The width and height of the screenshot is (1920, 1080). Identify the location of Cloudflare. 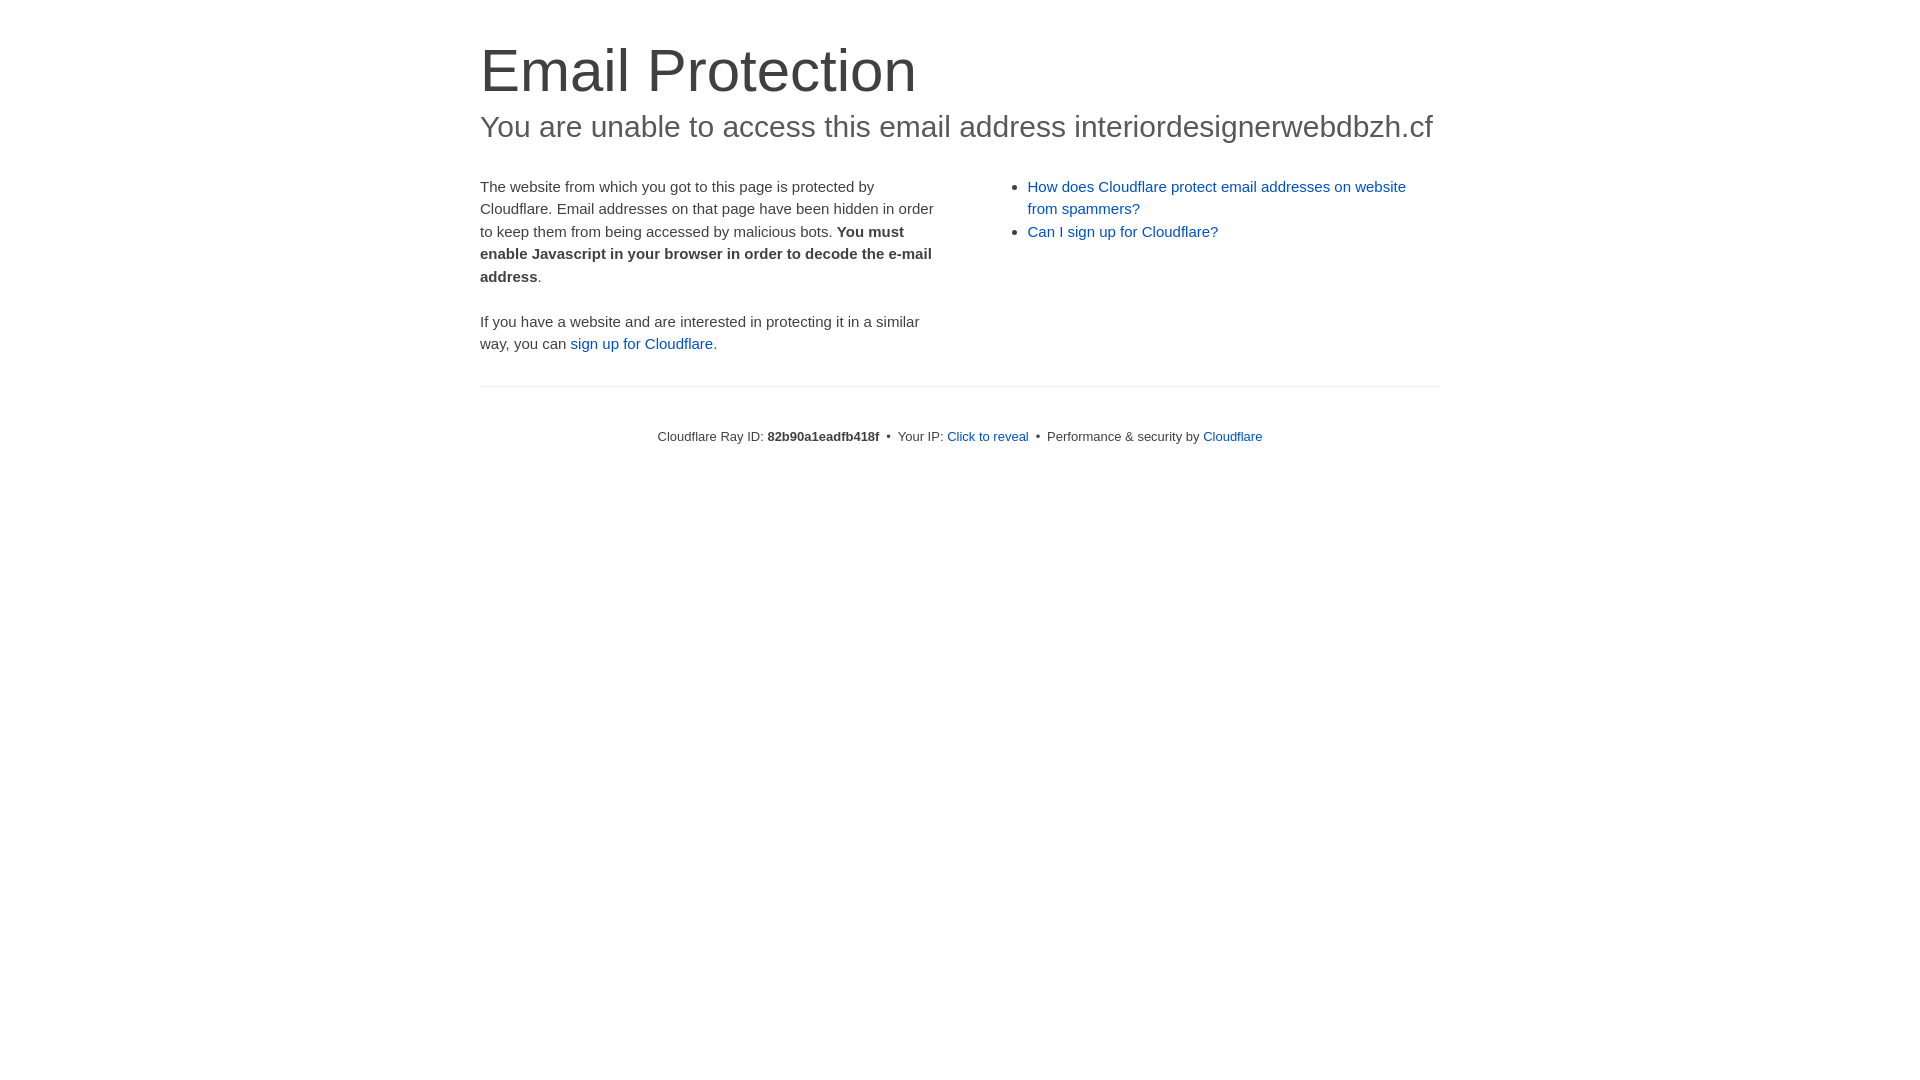
(1232, 436).